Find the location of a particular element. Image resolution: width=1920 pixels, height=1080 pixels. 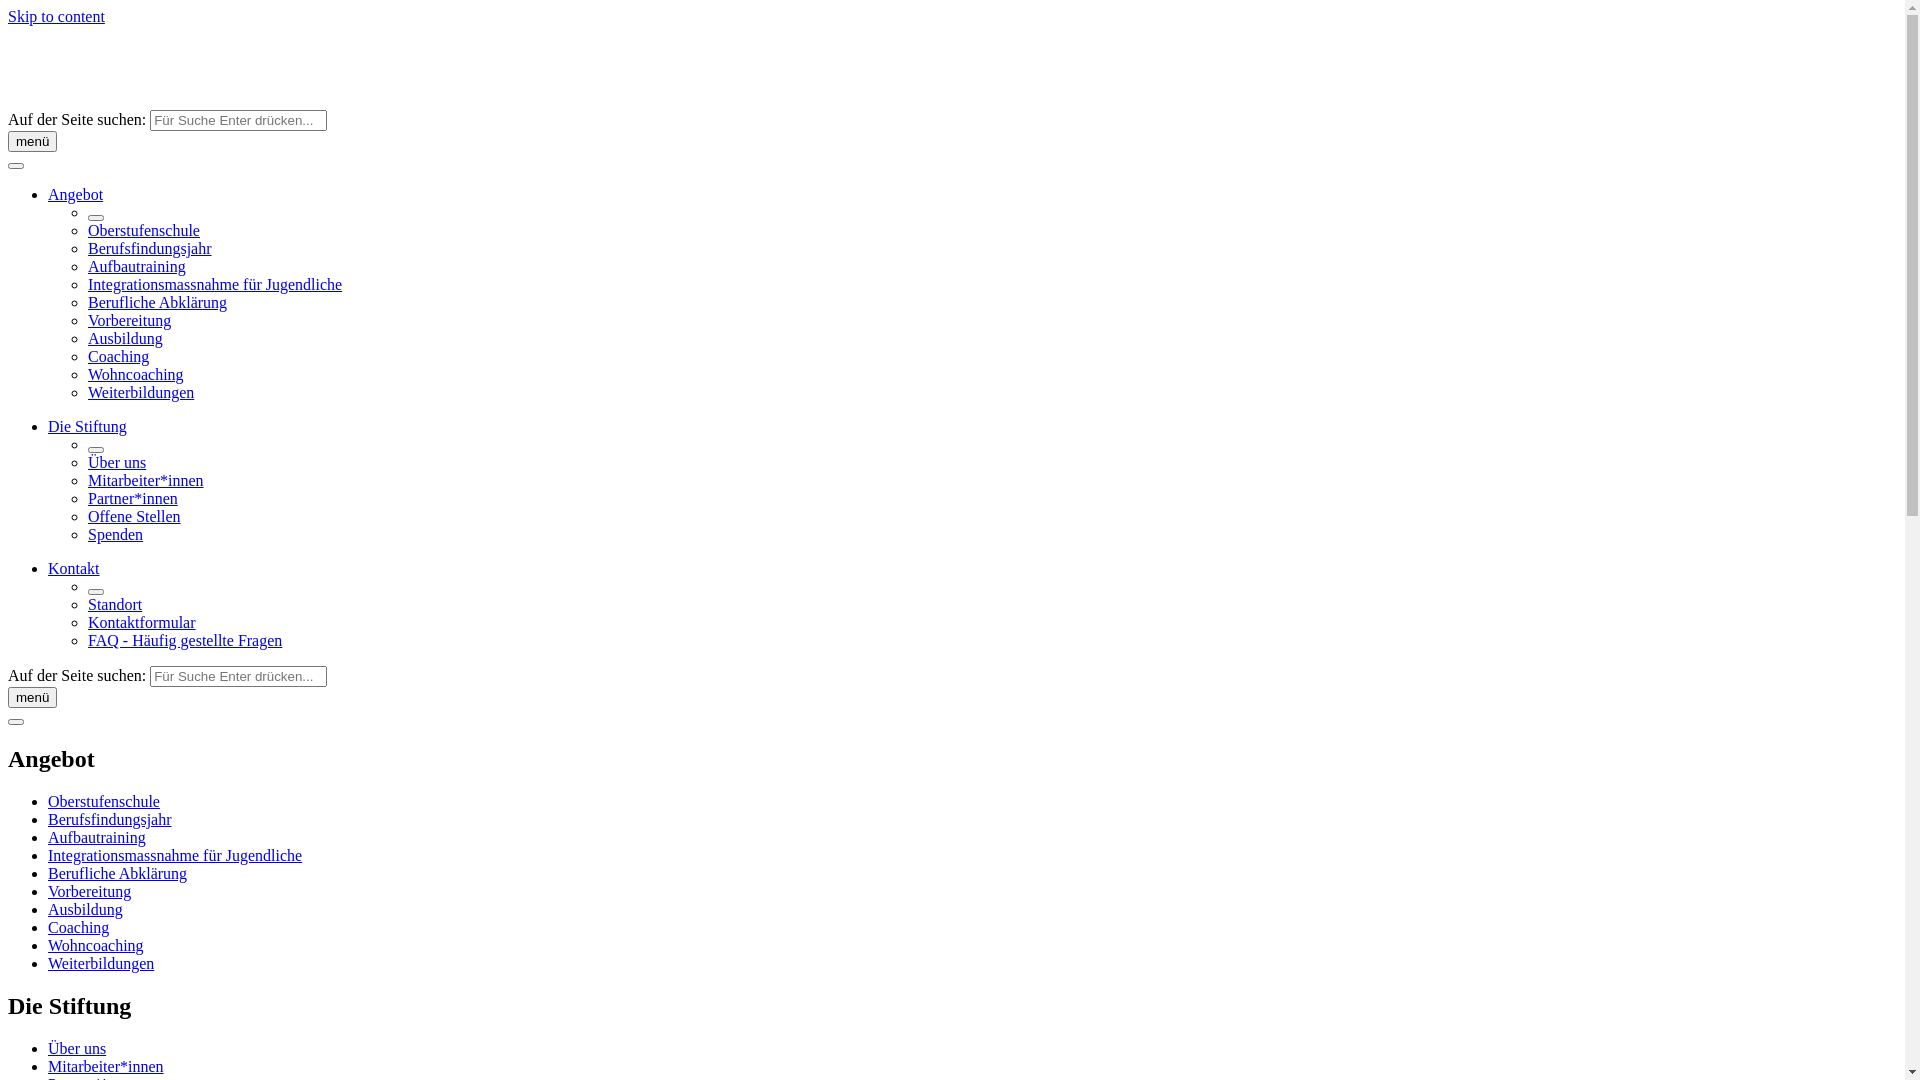

Standort is located at coordinates (115, 604).